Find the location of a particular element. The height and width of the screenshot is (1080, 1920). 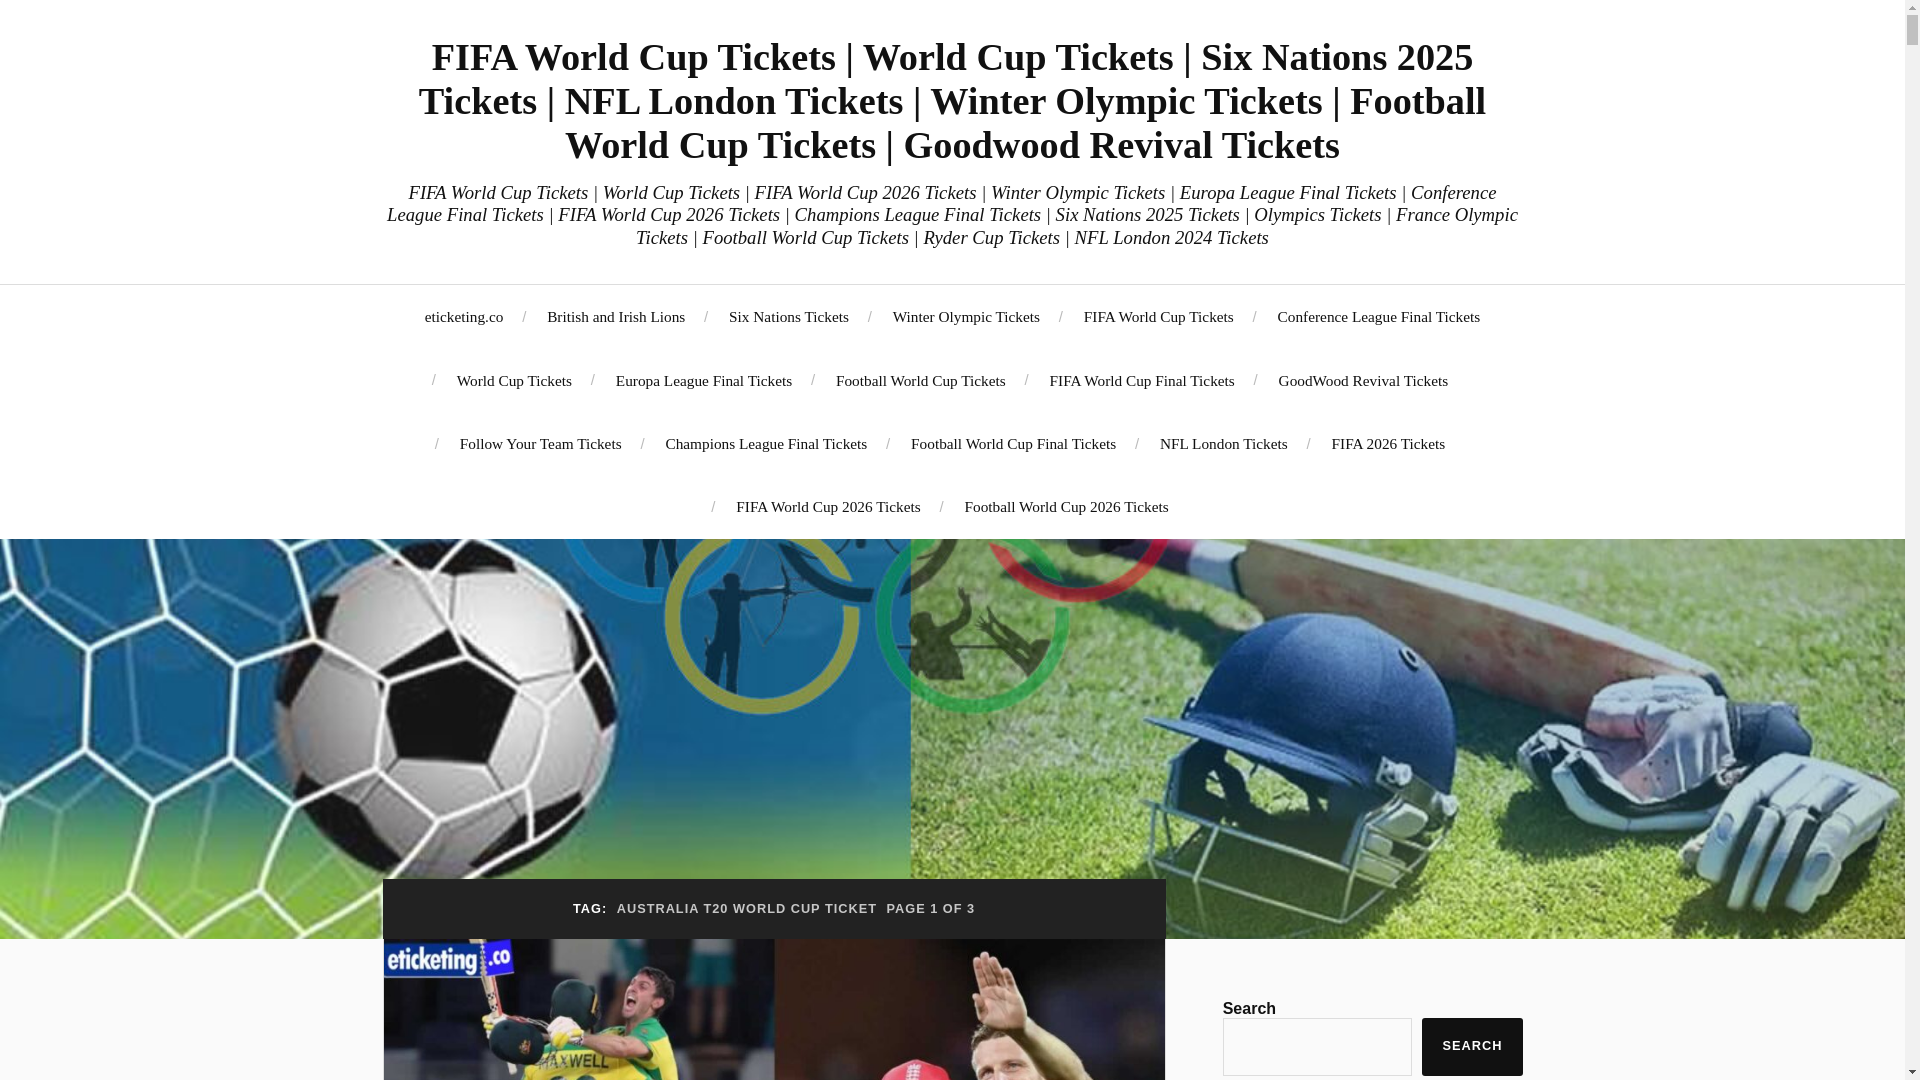

Follow Your Team Tickets is located at coordinates (541, 443).